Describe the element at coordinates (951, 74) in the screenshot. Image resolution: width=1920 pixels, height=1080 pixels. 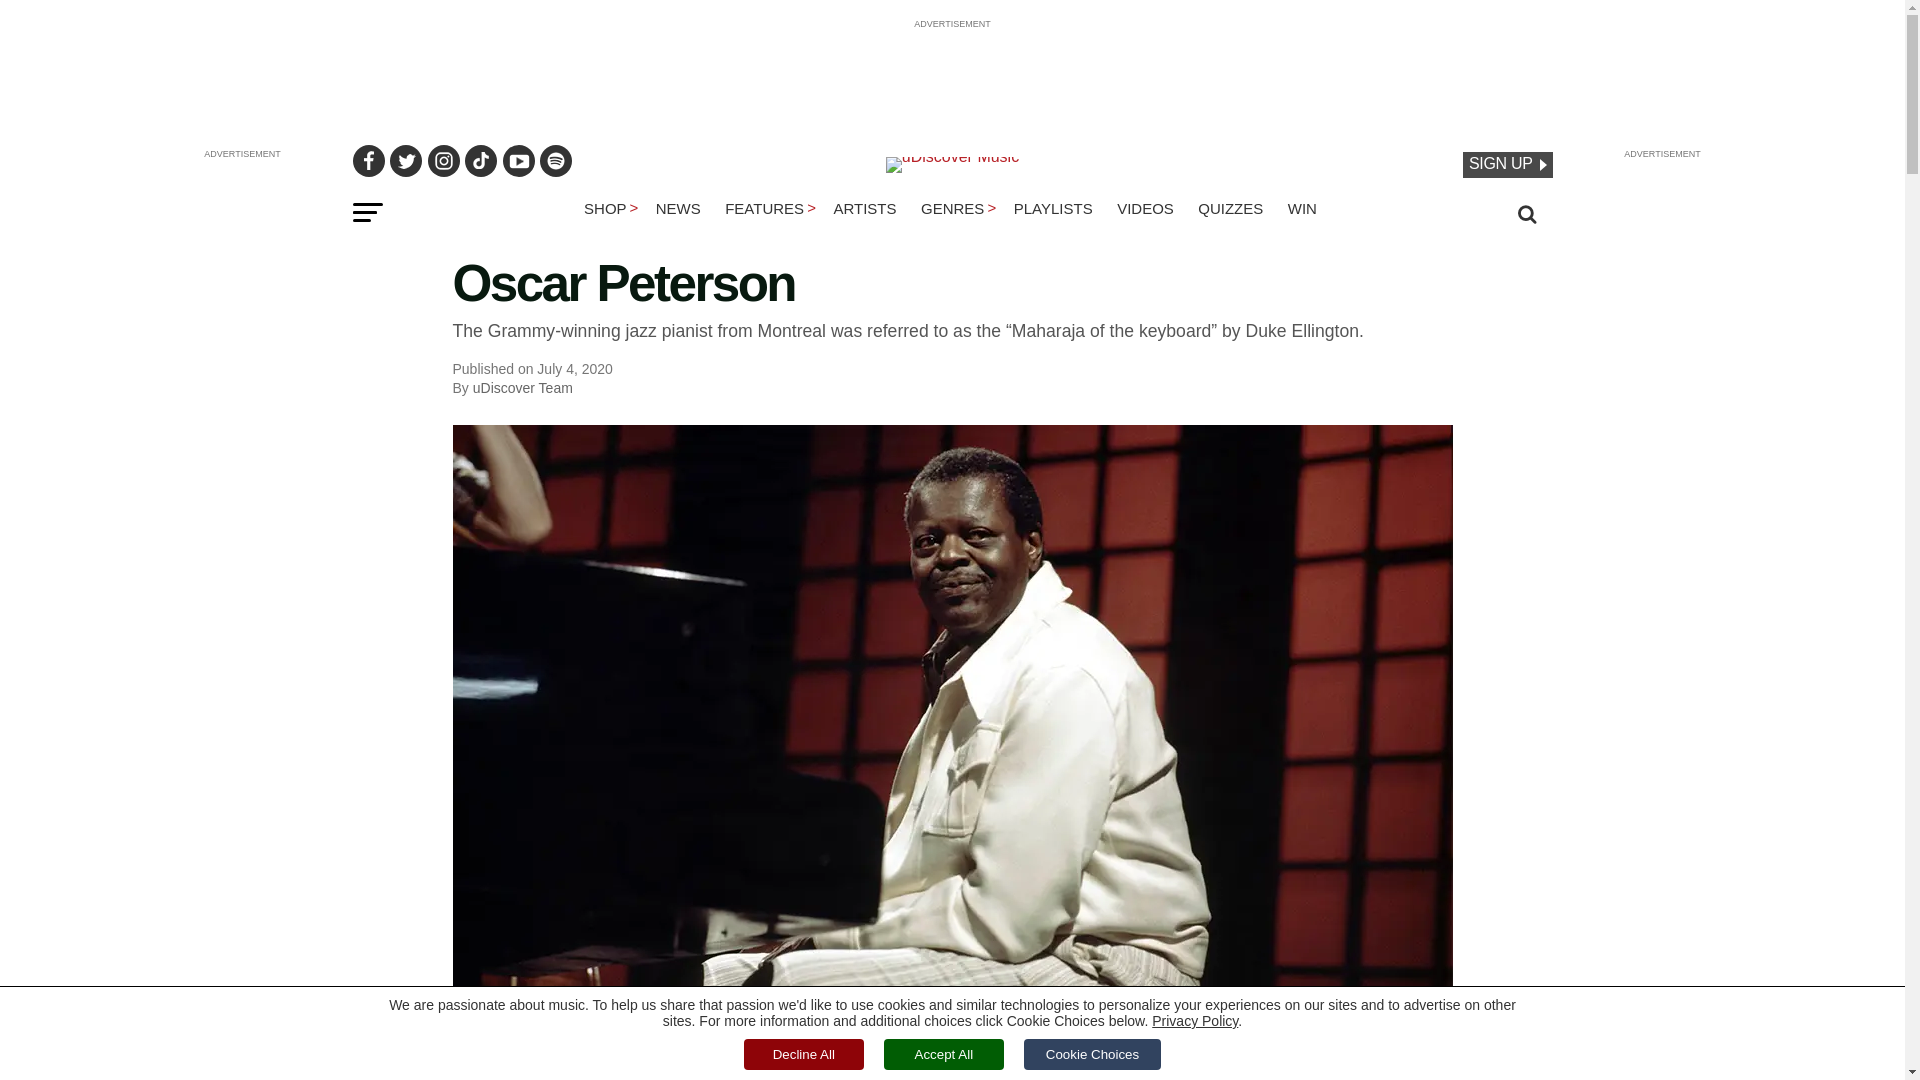
I see `3rd party ad content` at that location.